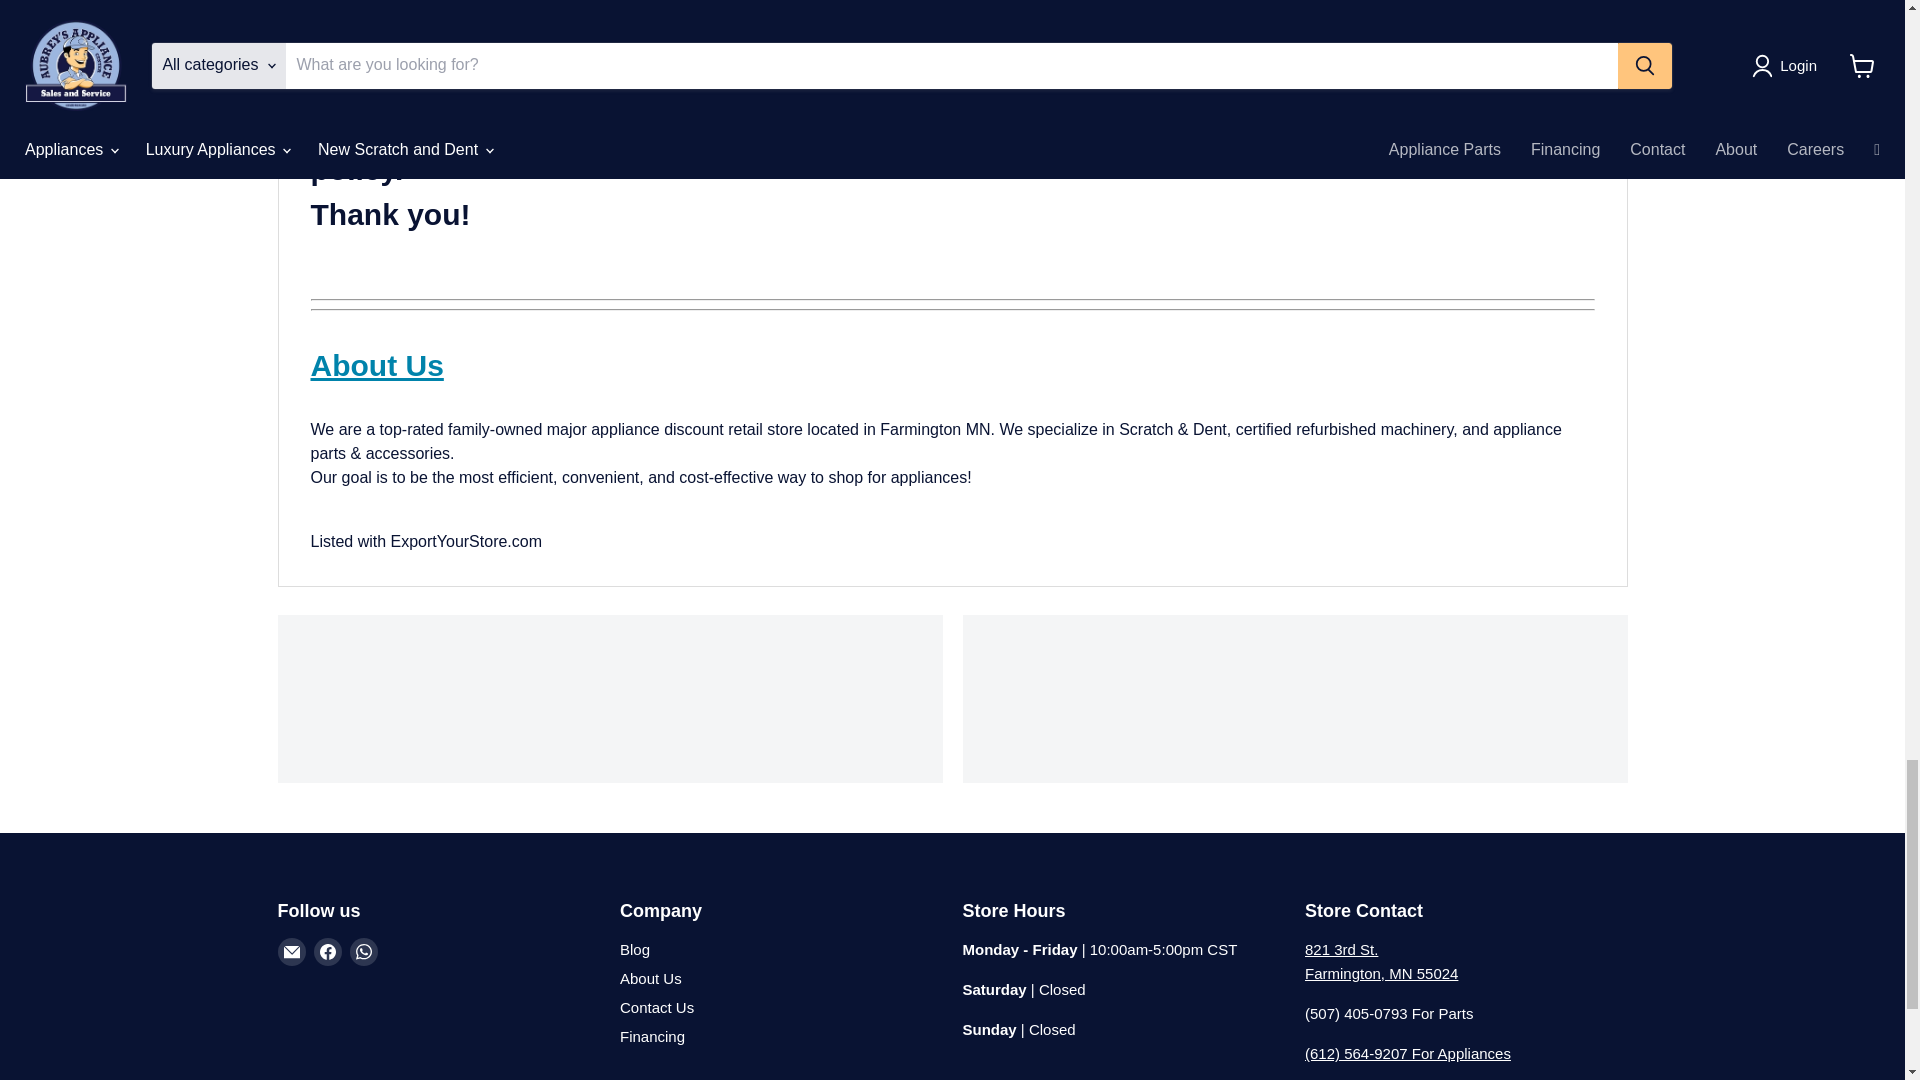 The height and width of the screenshot is (1080, 1920). I want to click on Get Directions, so click(1381, 960).